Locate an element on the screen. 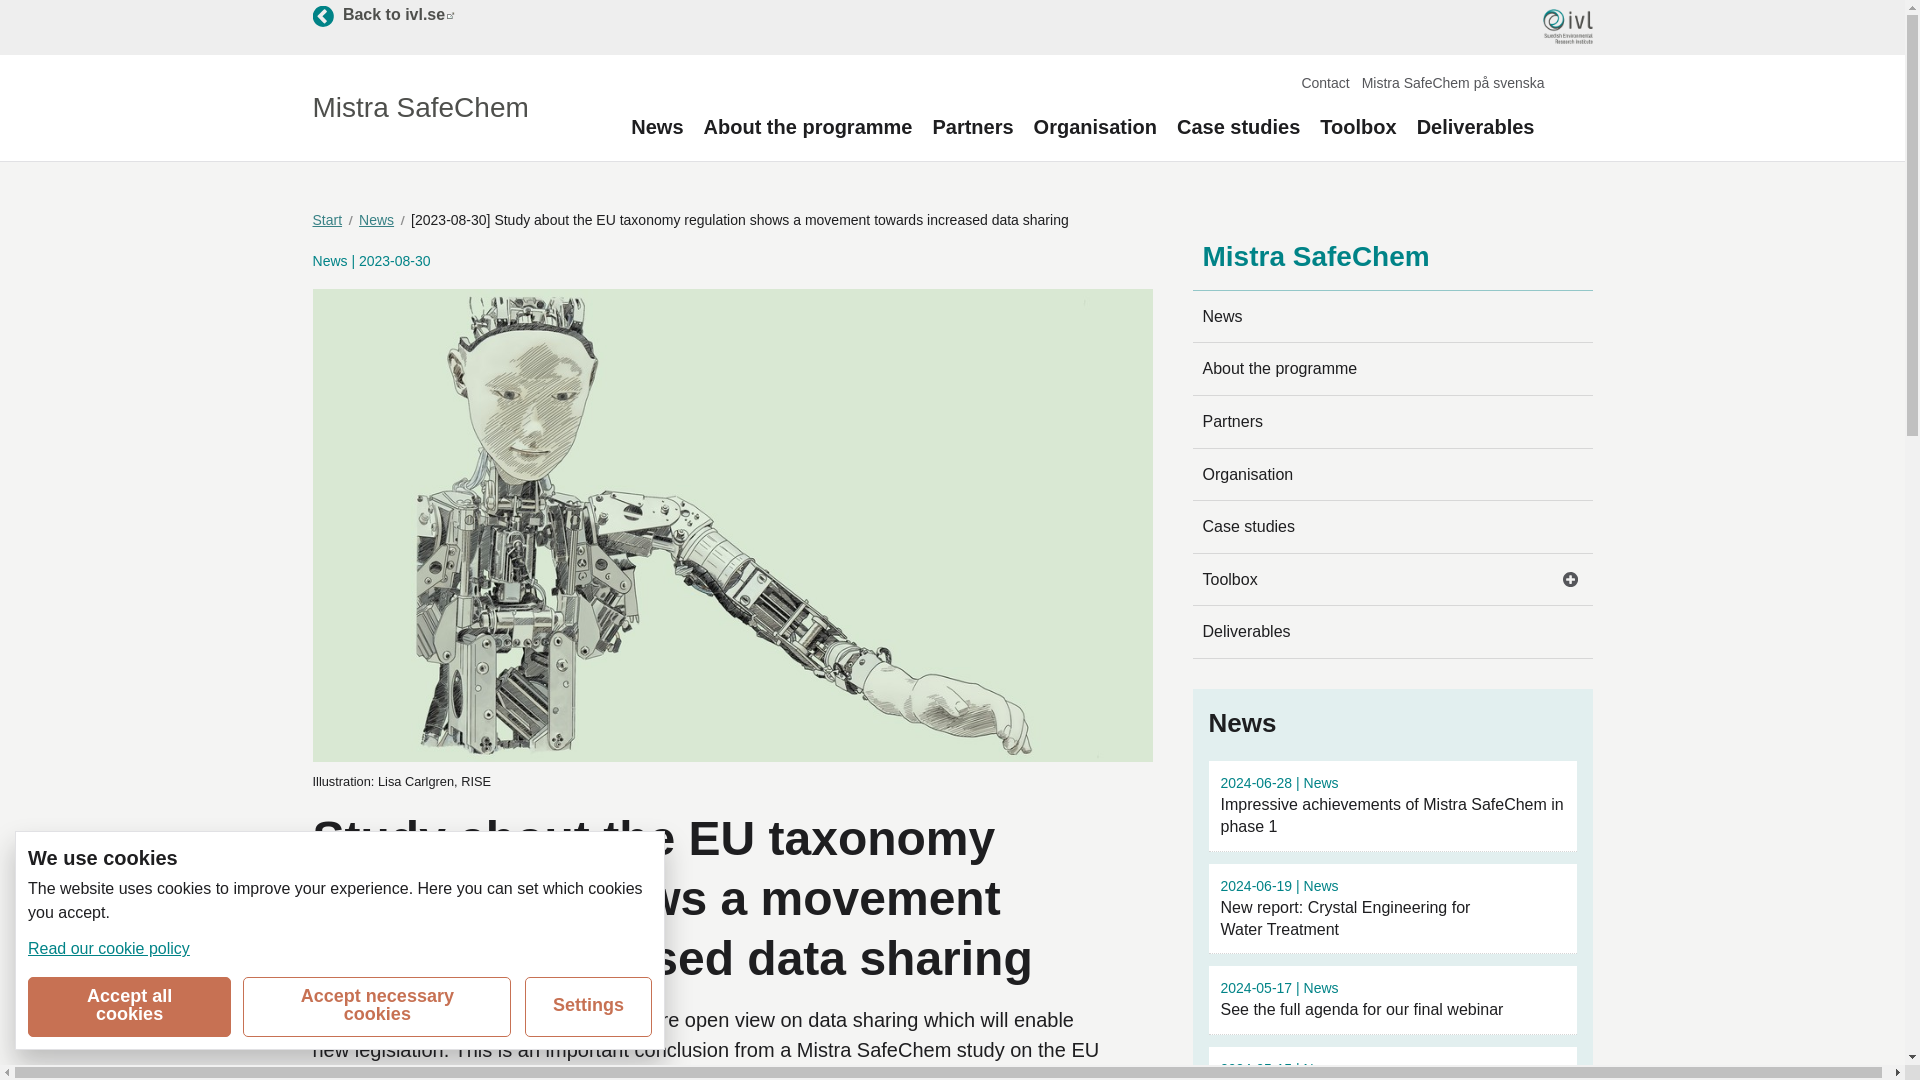 The image size is (1920, 1080). Accept all cookies is located at coordinates (109, 948).